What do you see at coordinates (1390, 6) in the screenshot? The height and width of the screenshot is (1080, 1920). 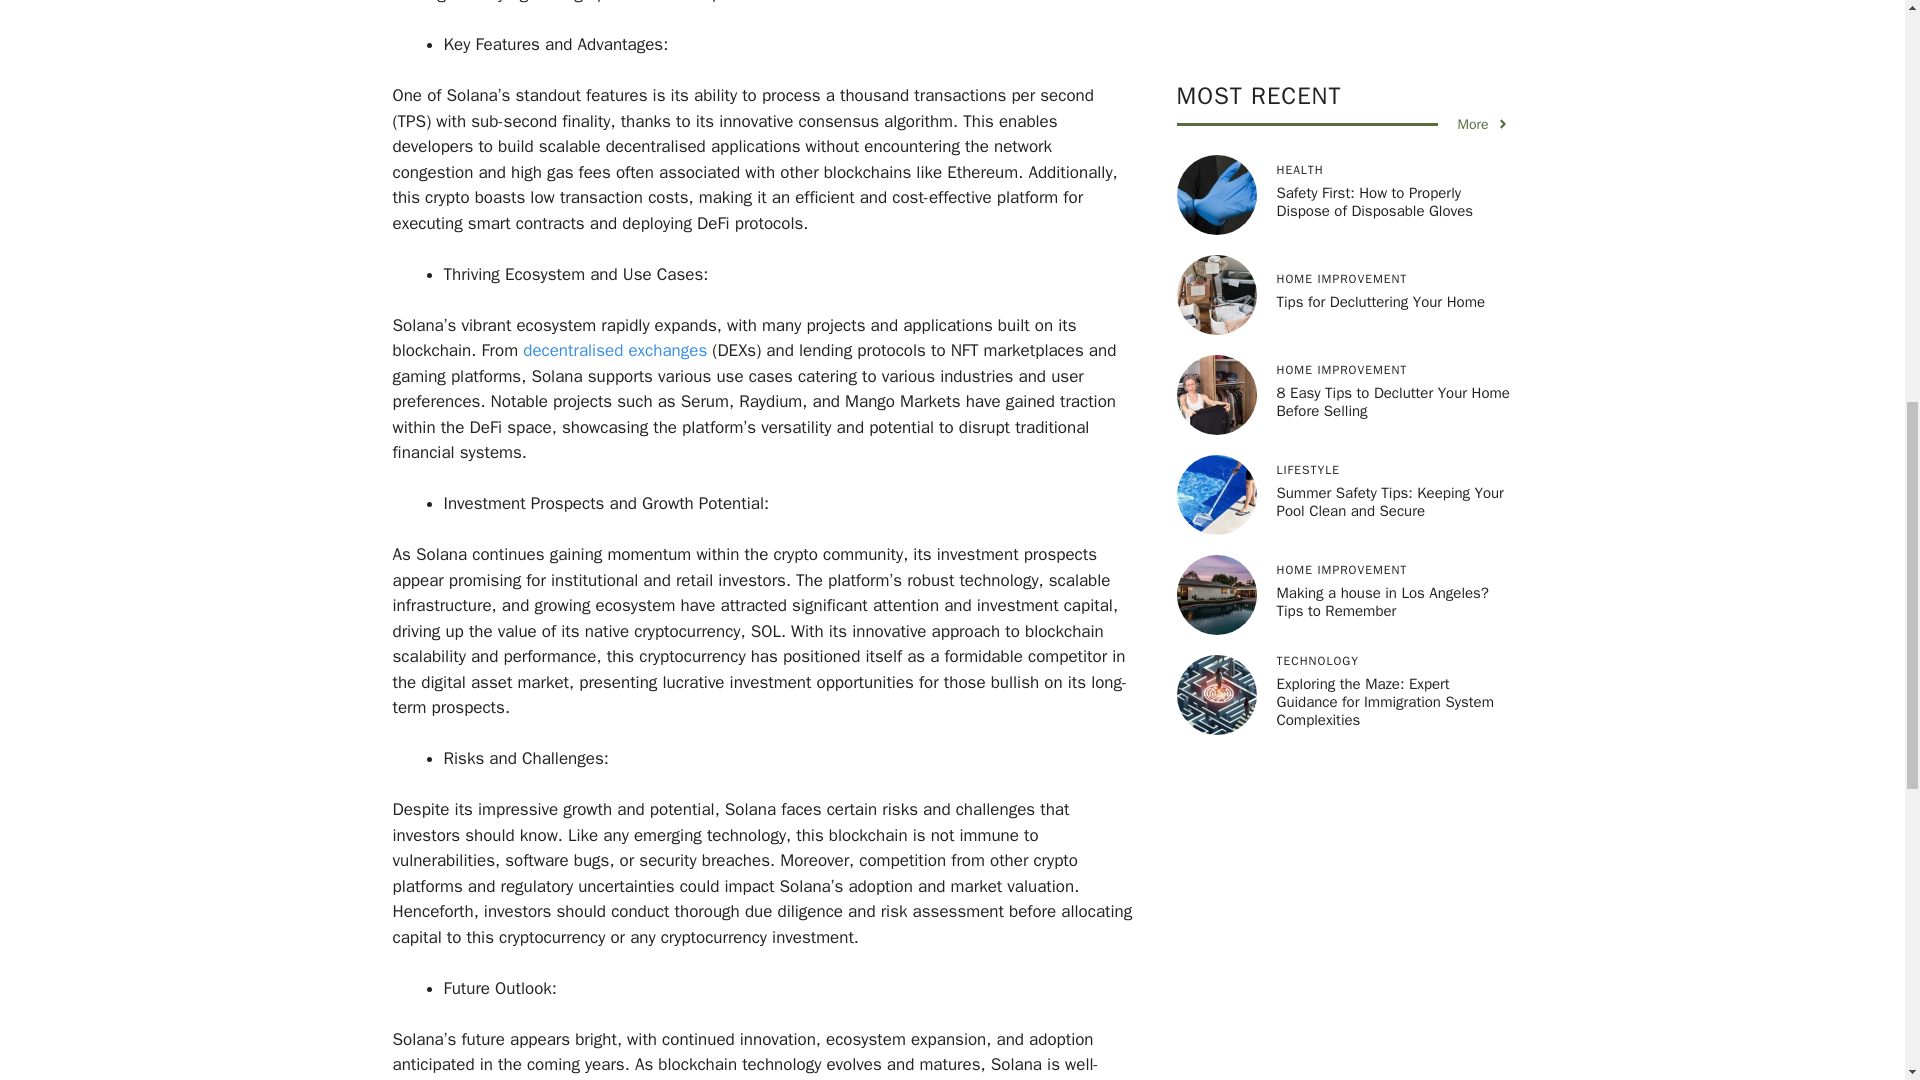 I see `Summer Safety Tips: Keeping Your Pool Clean and Secure` at bounding box center [1390, 6].